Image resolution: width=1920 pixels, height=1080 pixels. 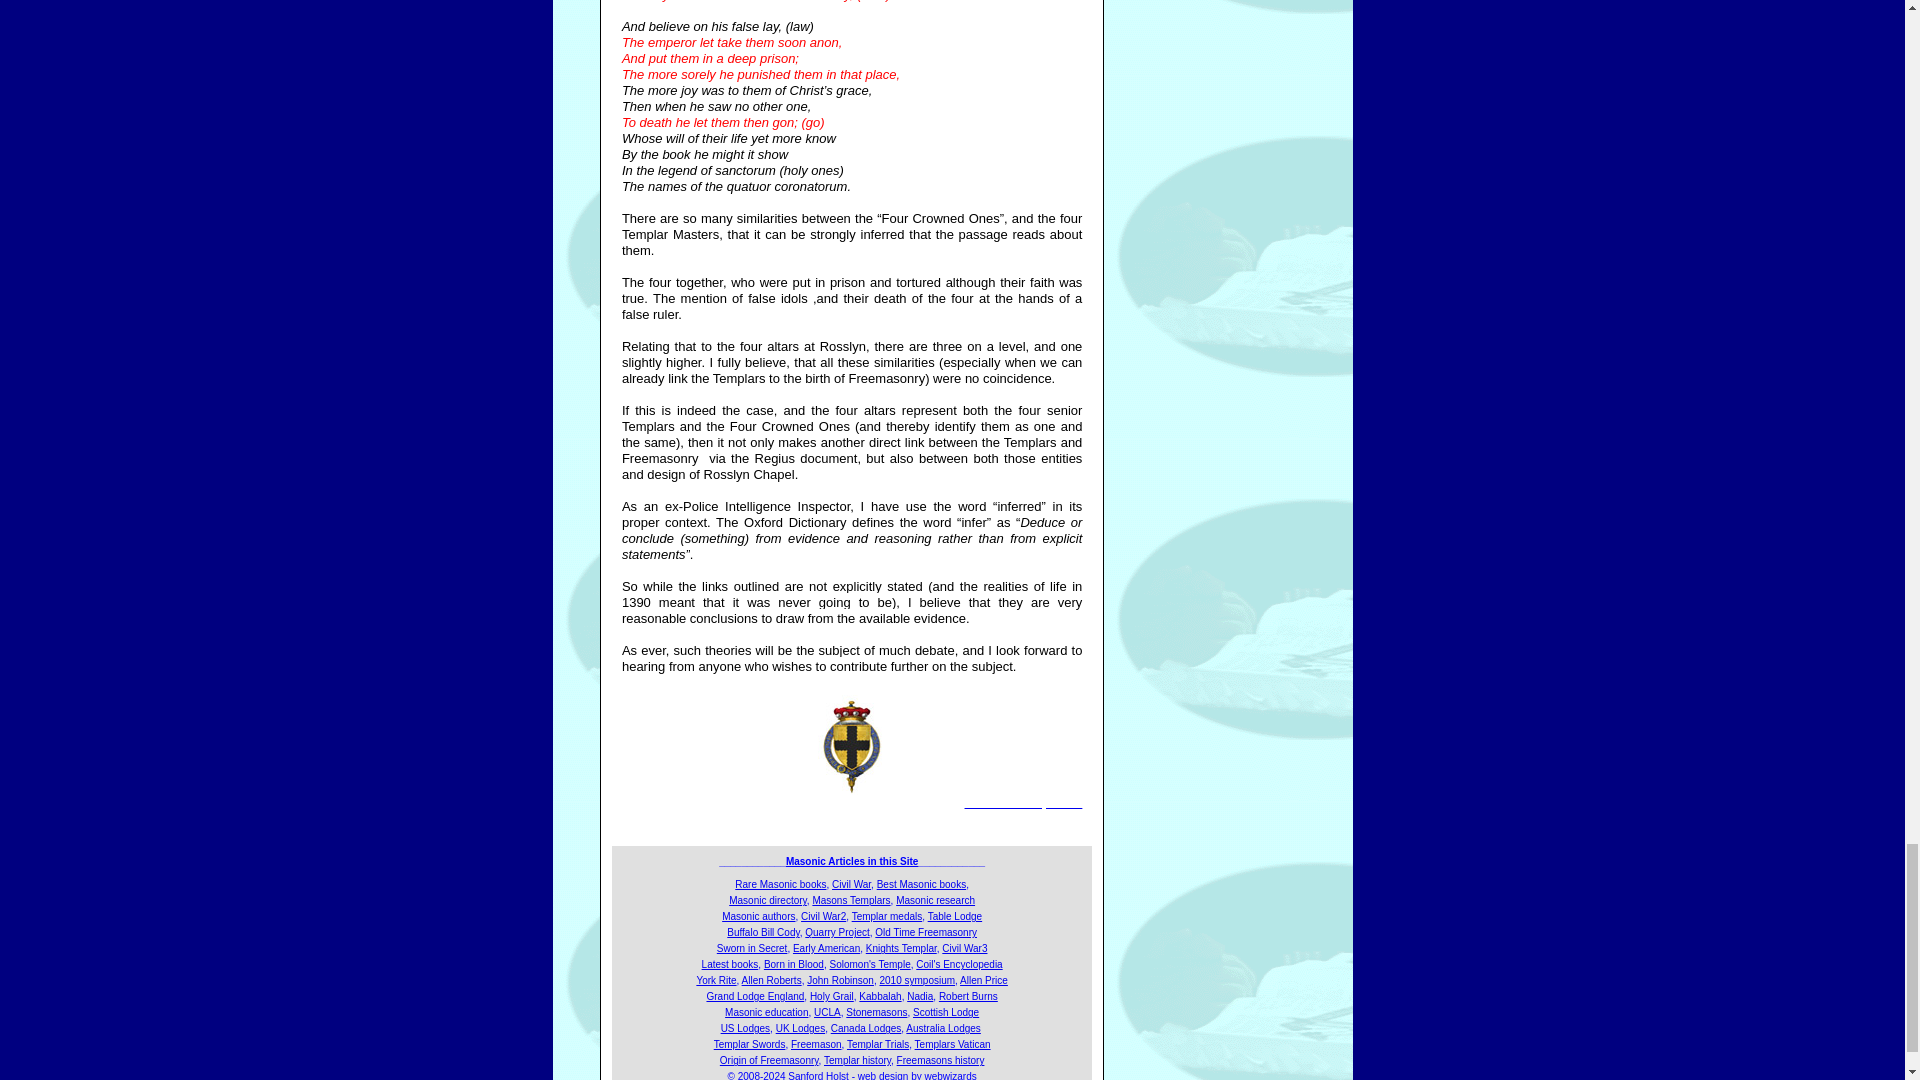 I want to click on Masonic authors, so click(x=758, y=916).